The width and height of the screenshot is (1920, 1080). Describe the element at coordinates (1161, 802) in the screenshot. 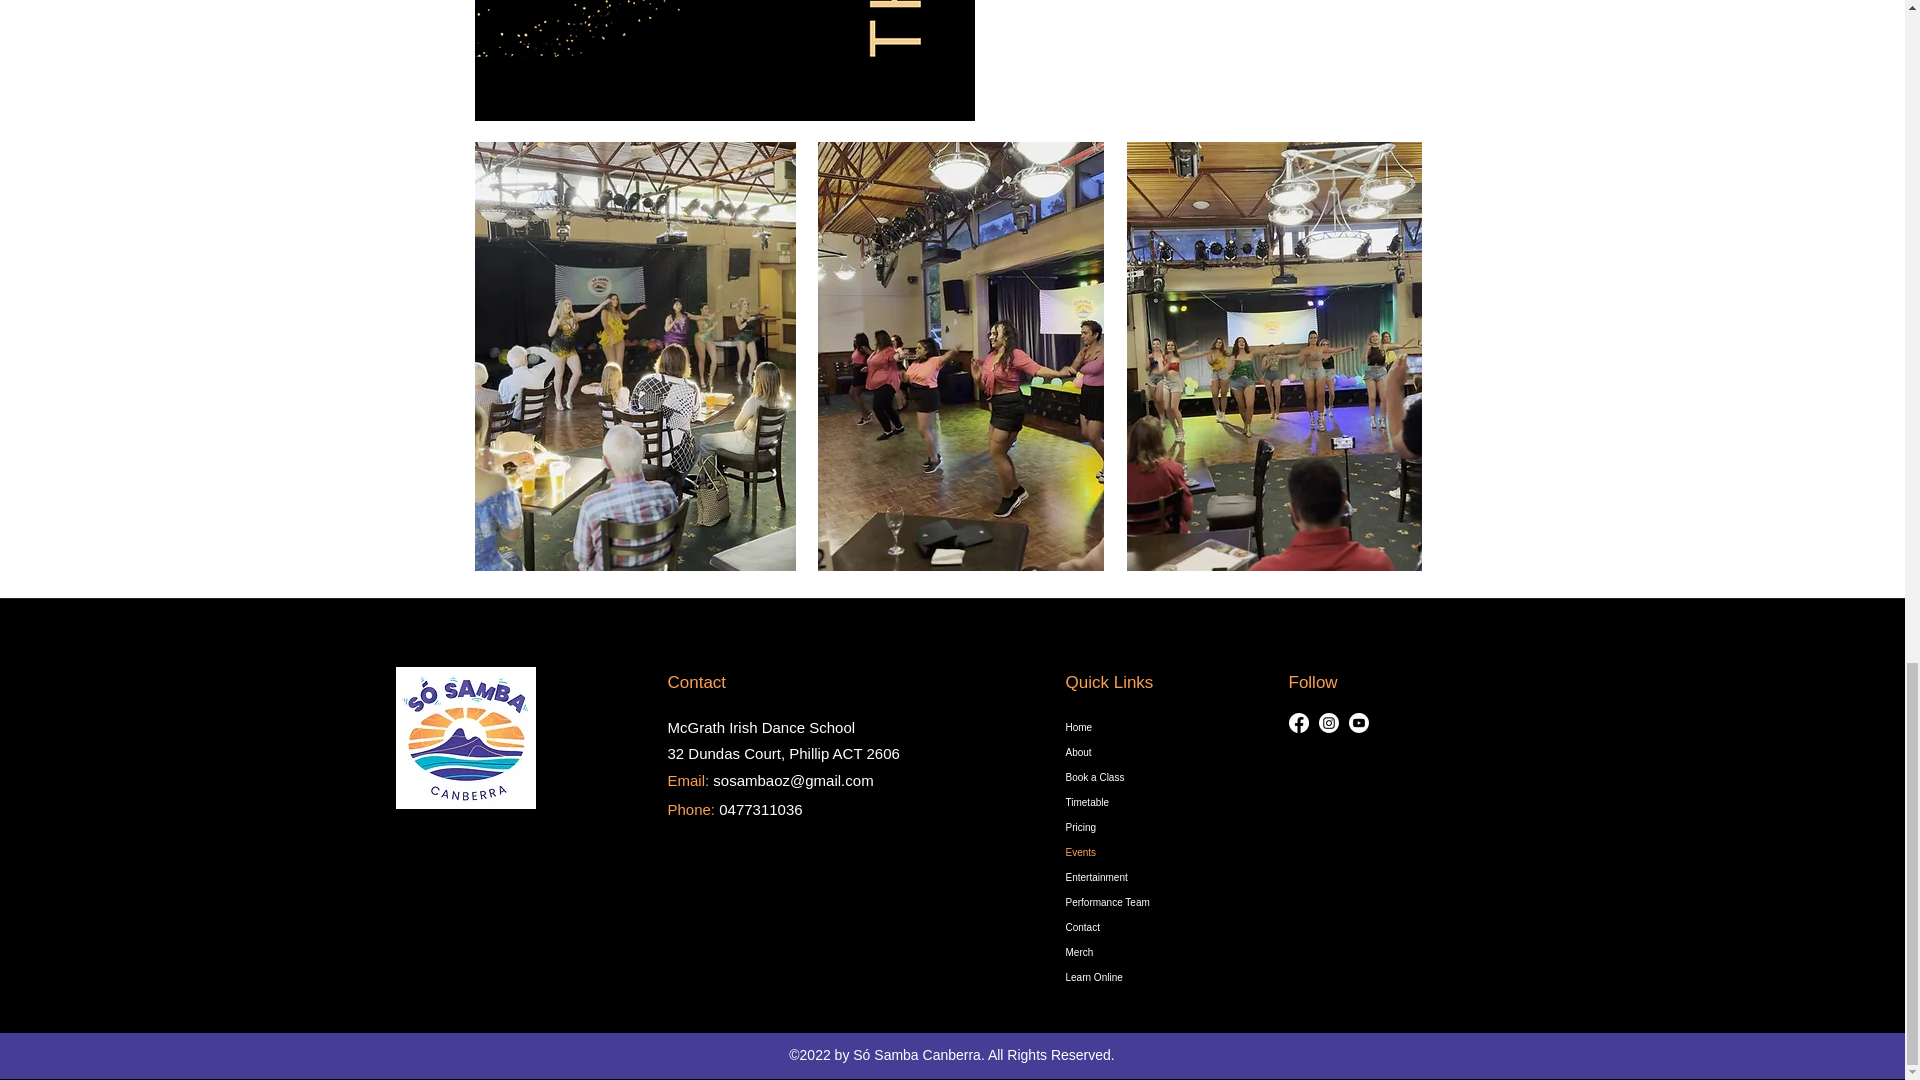

I see `Timetable` at that location.